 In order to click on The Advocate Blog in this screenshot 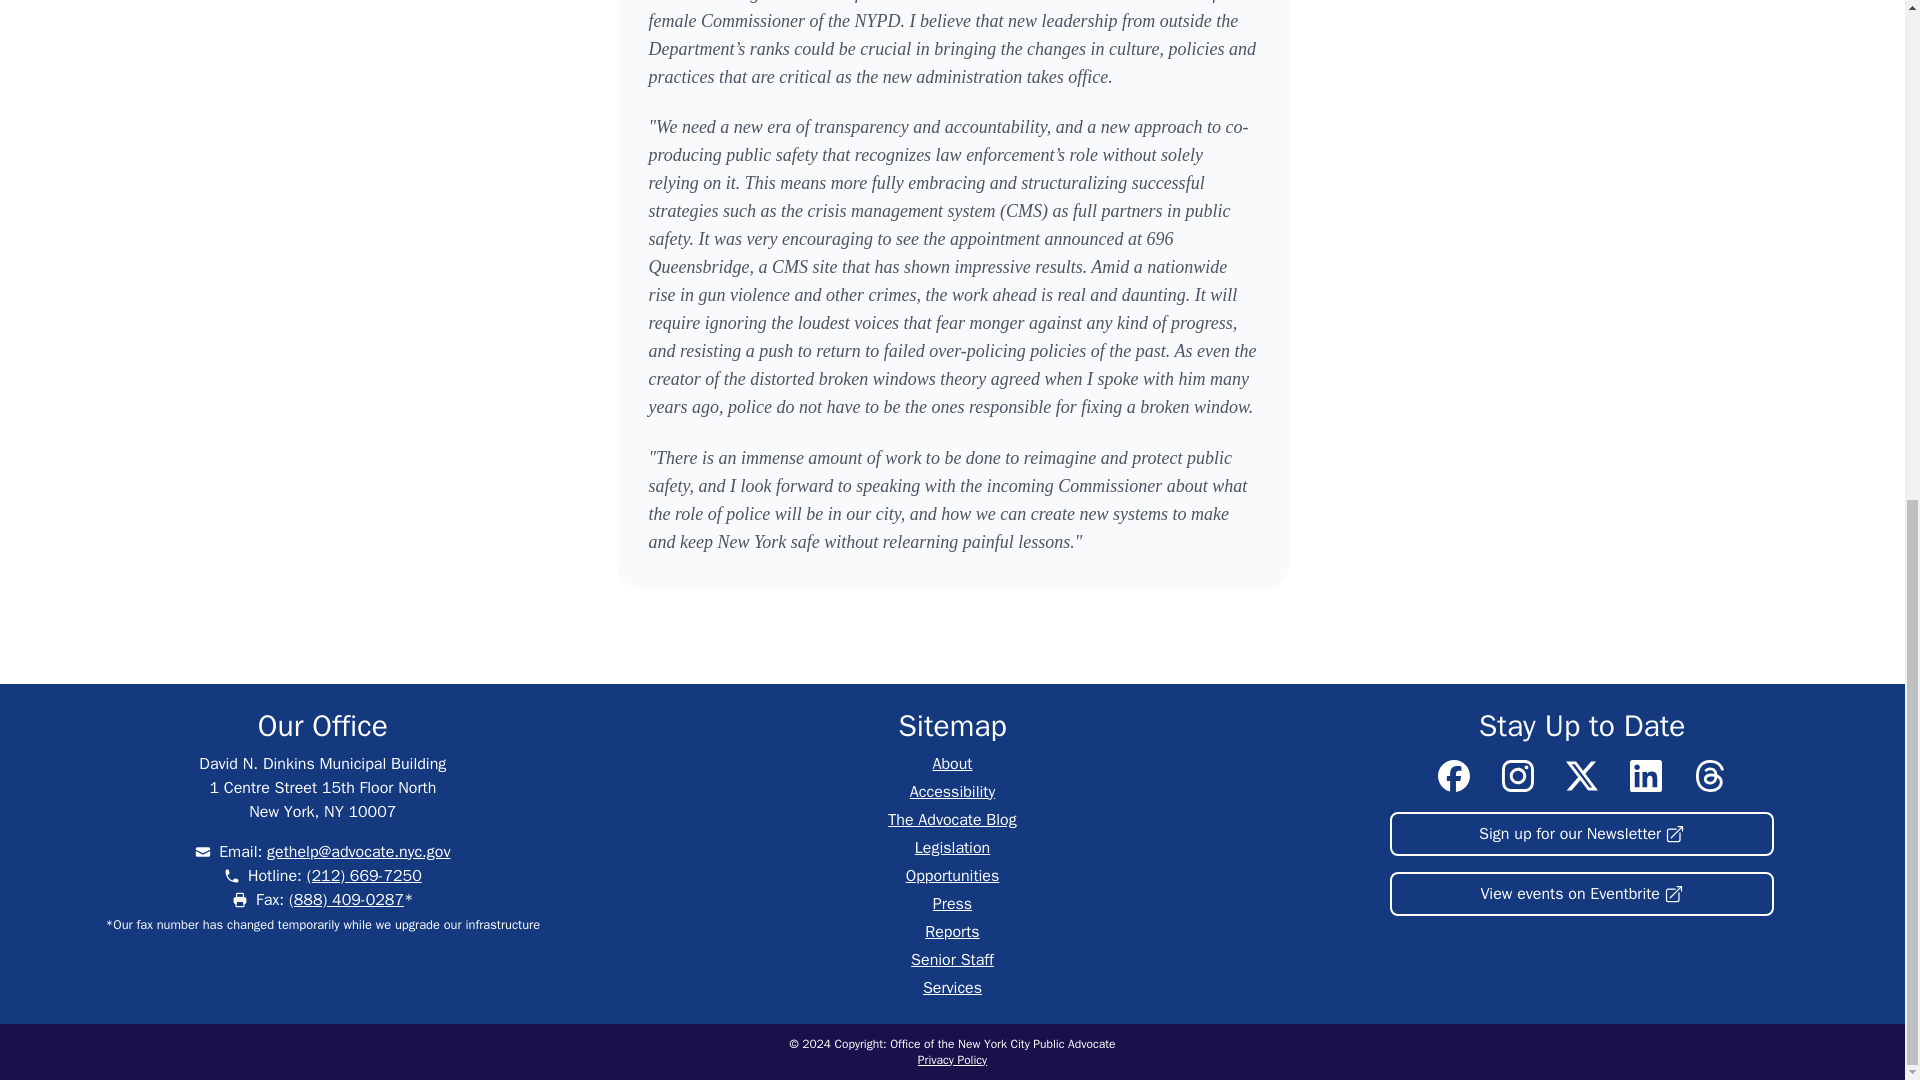, I will do `click(951, 820)`.